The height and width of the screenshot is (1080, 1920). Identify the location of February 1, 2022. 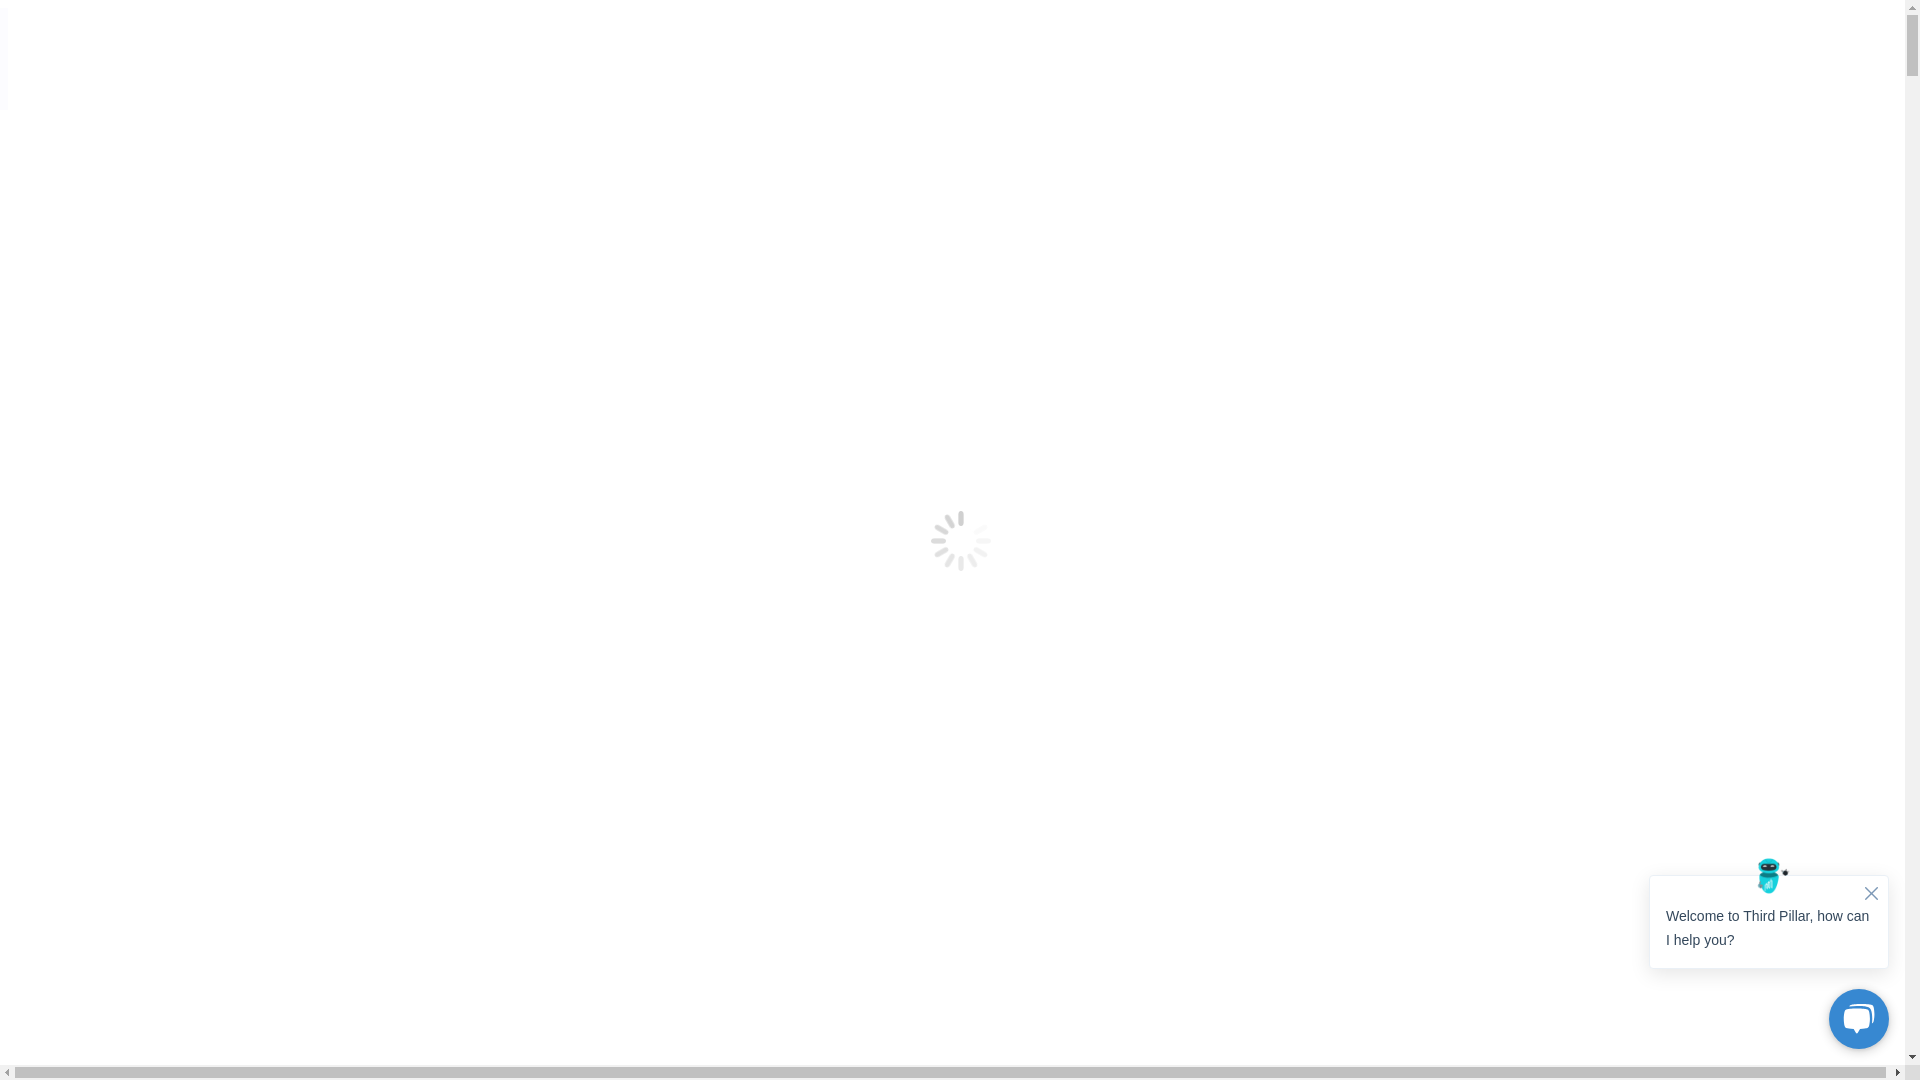
(170, 462).